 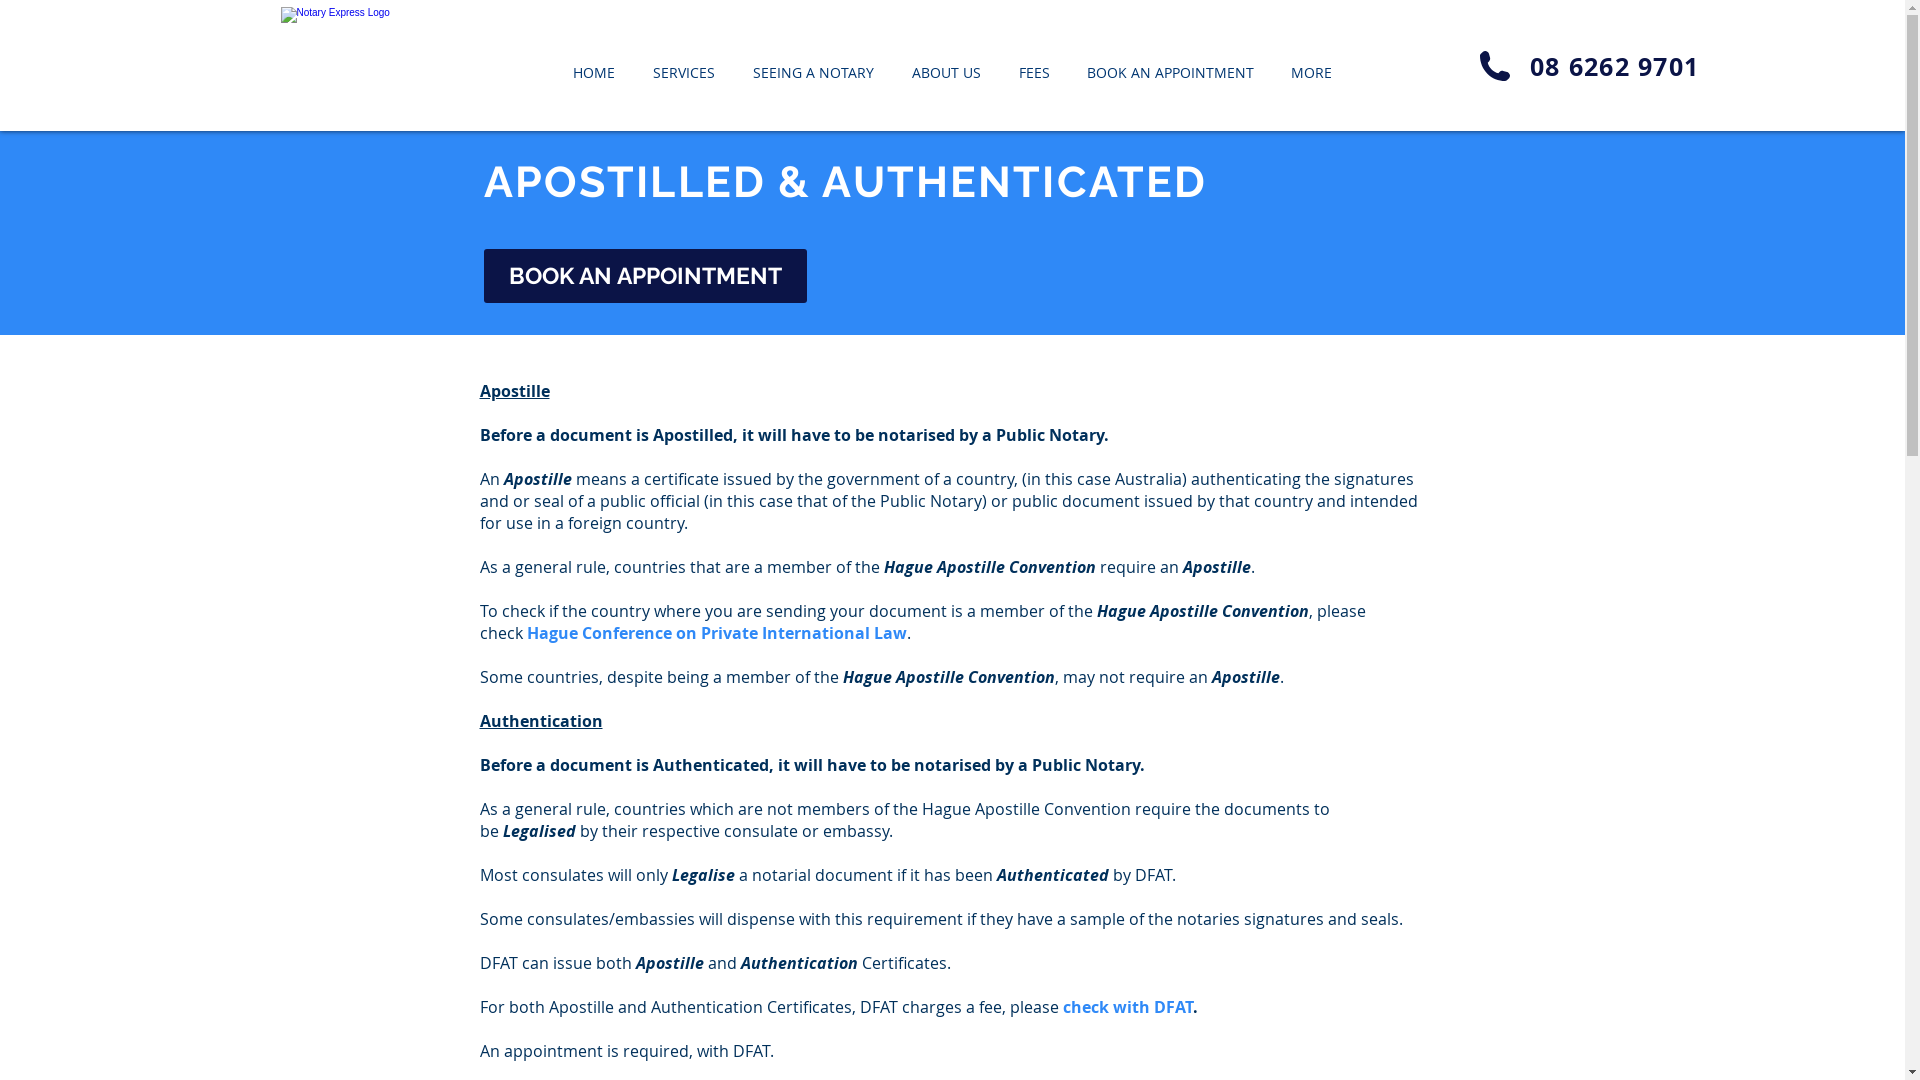 I want to click on Hague Conference on Private International Law, so click(x=716, y=633).